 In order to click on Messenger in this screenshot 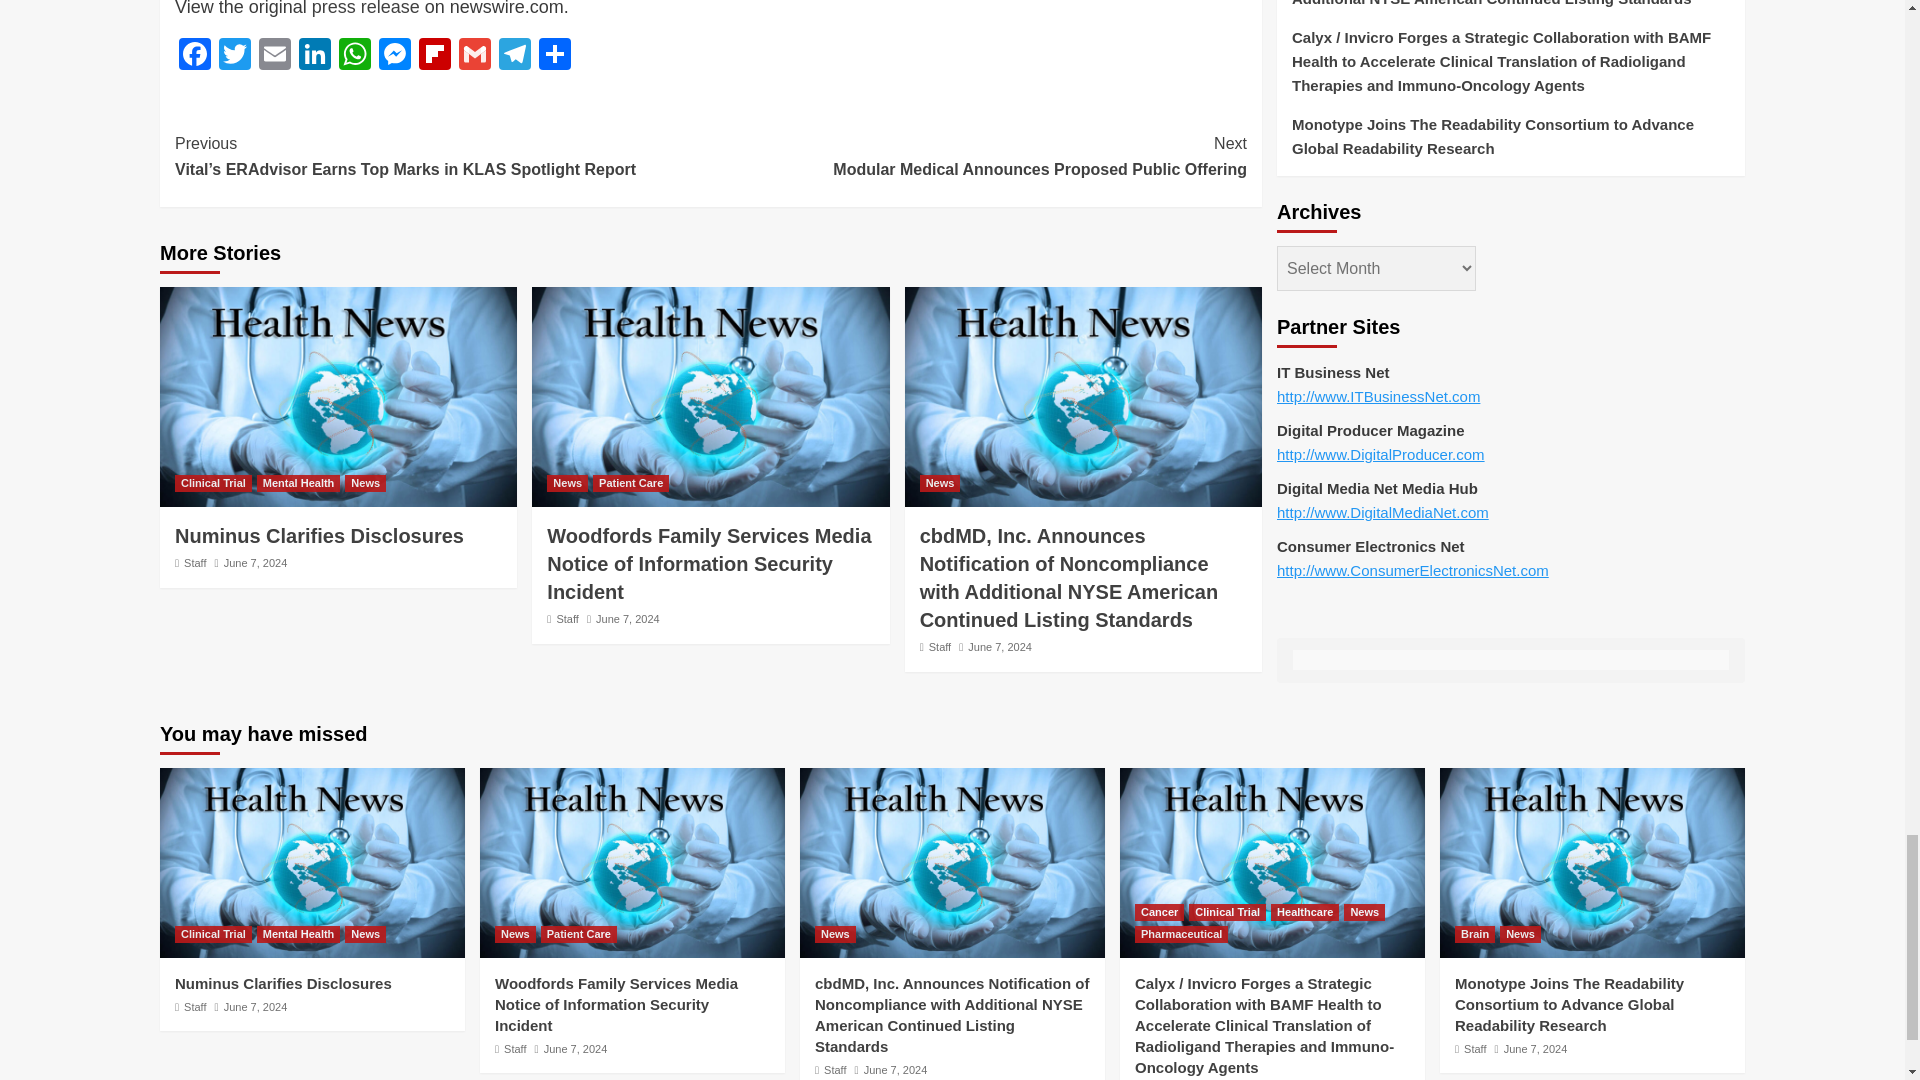, I will do `click(394, 56)`.